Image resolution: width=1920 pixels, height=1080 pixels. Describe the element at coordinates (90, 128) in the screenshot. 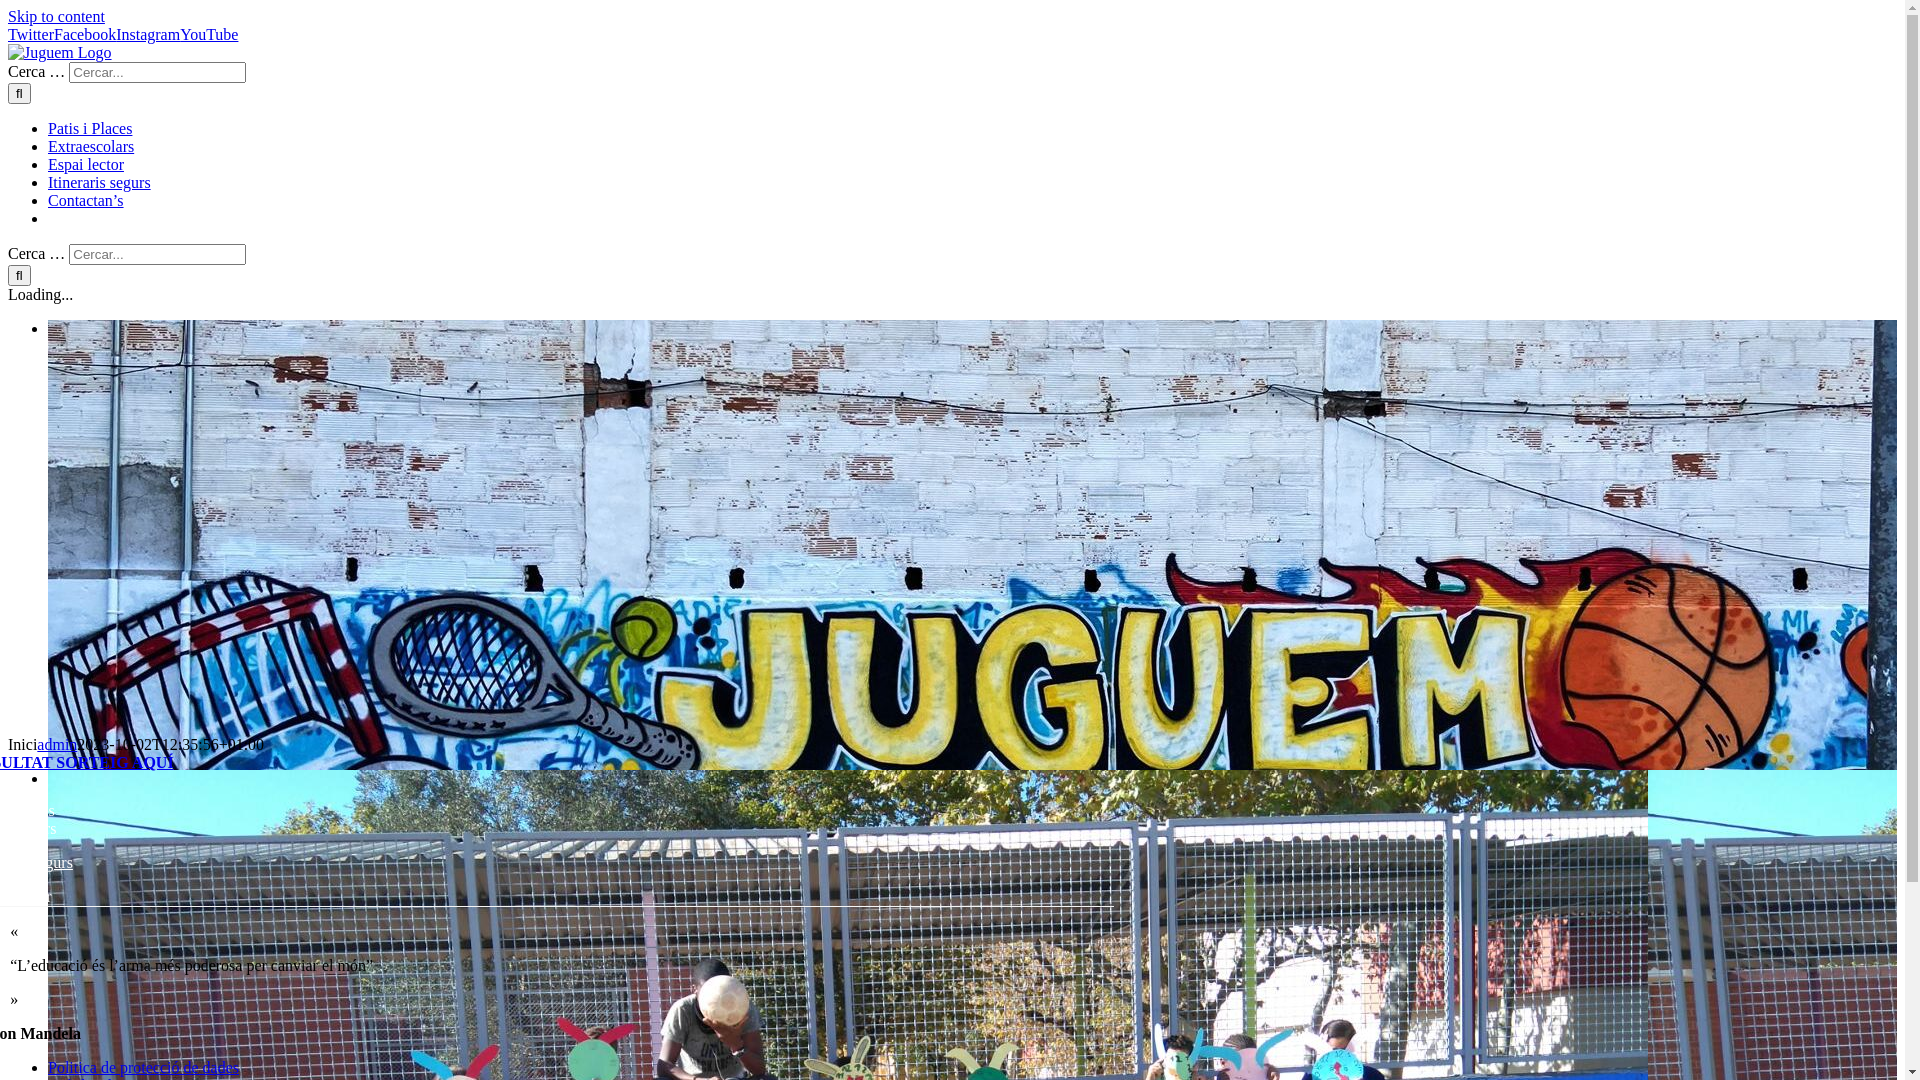

I see `Patis i Places` at that location.